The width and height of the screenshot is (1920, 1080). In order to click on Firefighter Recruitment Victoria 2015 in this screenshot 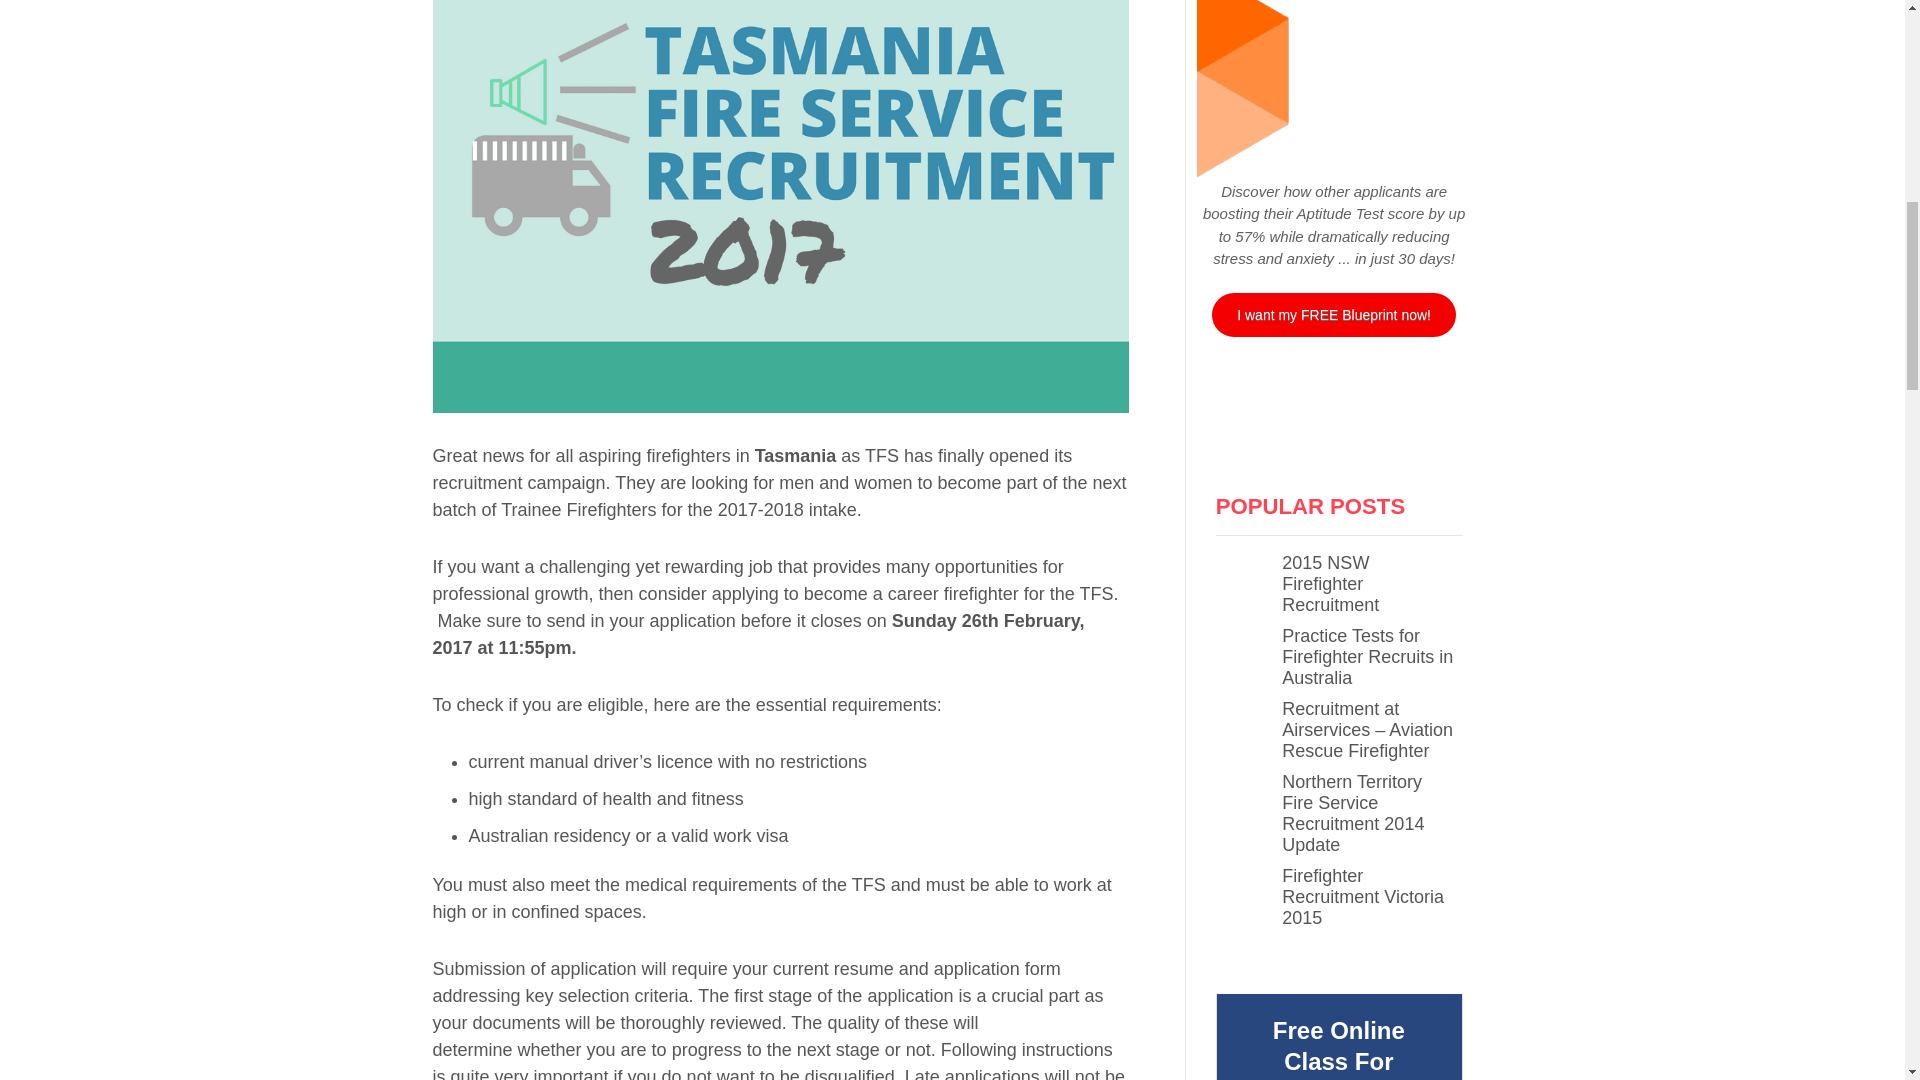, I will do `click(1362, 896)`.